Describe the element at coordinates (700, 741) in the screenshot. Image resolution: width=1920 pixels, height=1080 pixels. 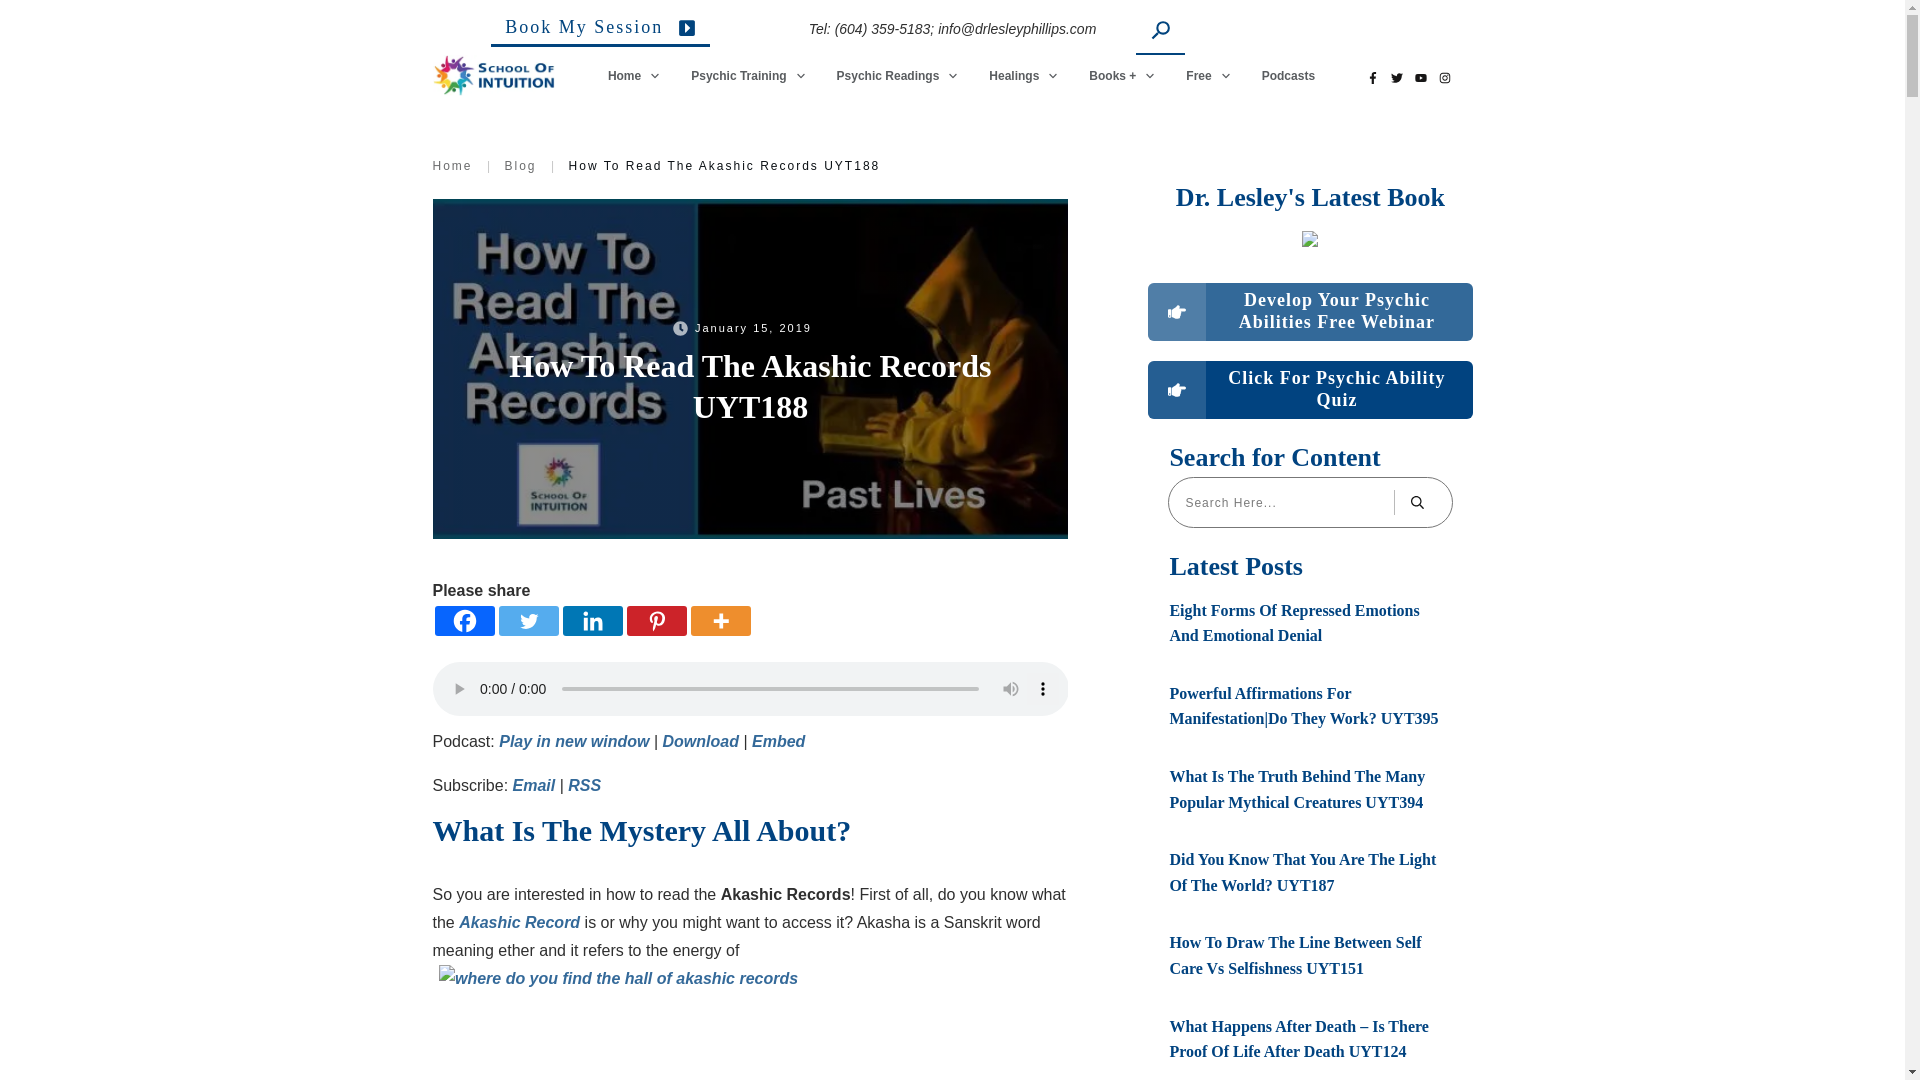
I see `Download` at that location.